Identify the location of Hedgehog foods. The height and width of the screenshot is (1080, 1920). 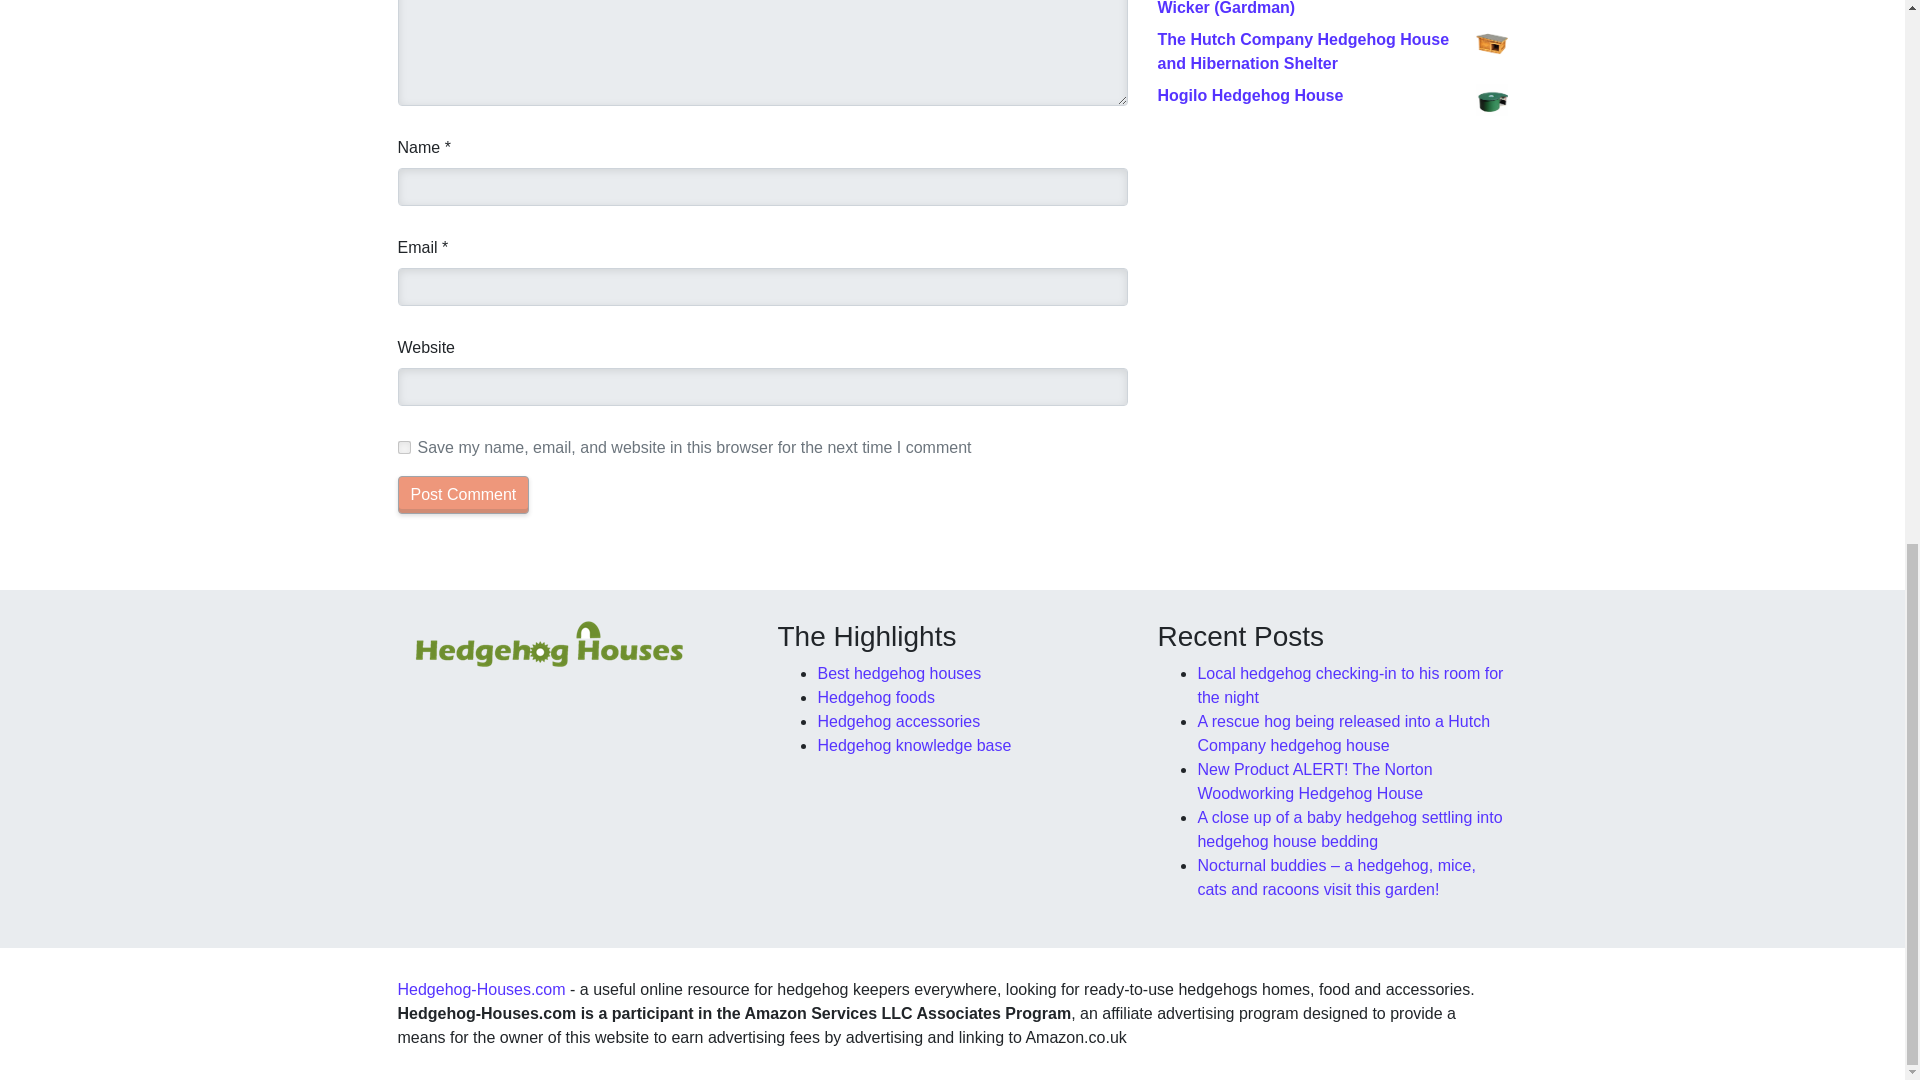
(875, 698).